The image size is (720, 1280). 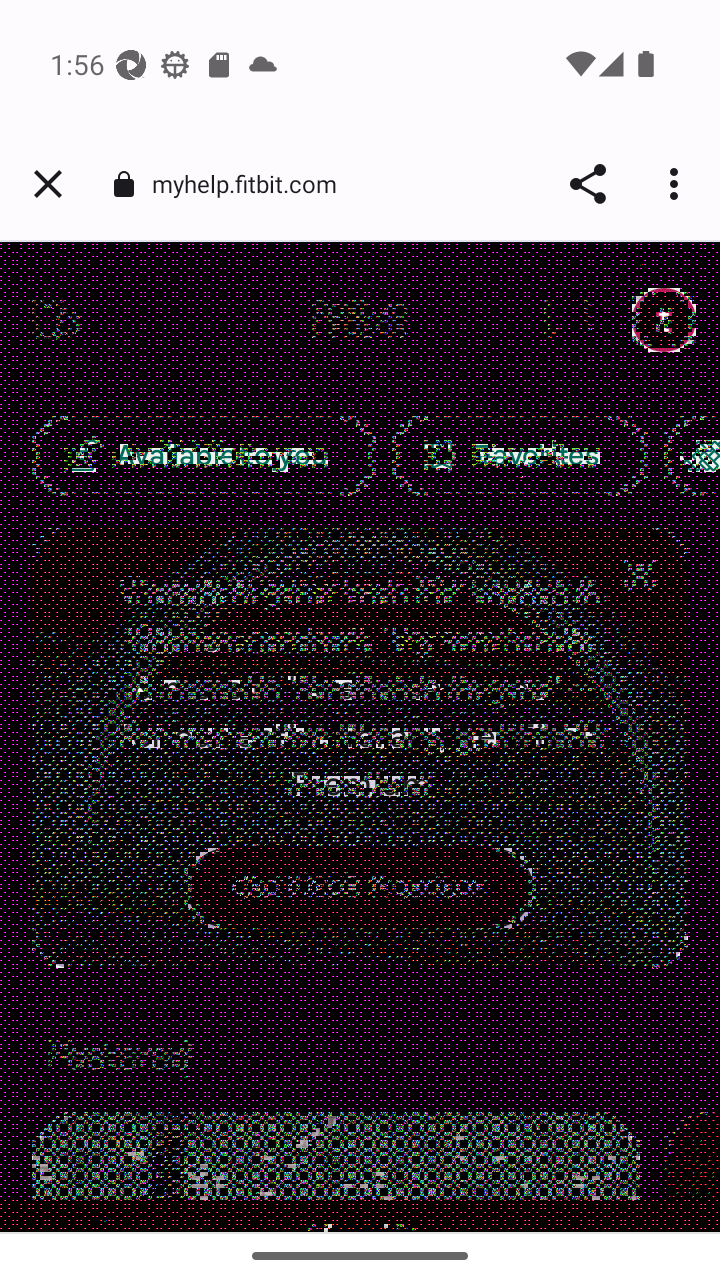 I want to click on Share, so click(x=588, y=184).